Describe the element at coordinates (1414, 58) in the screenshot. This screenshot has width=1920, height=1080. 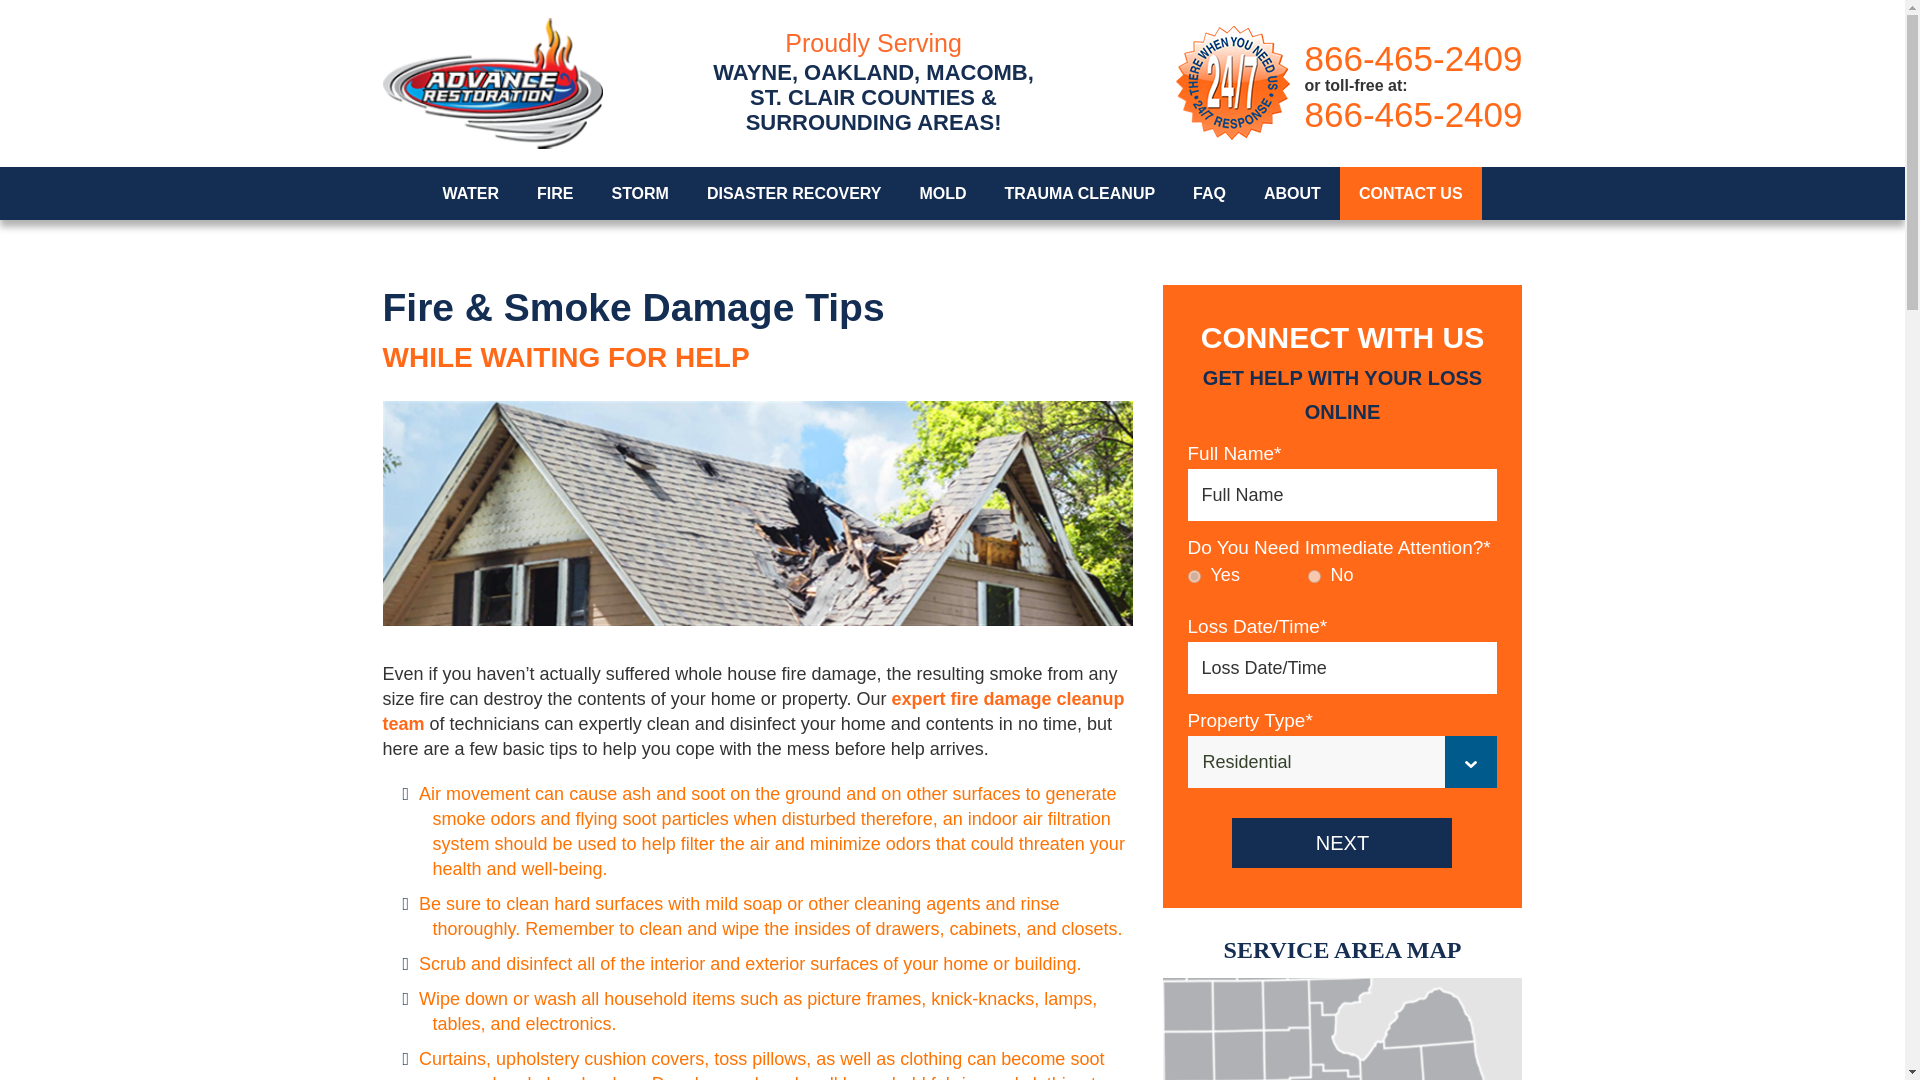
I see `866-465-2409` at that location.